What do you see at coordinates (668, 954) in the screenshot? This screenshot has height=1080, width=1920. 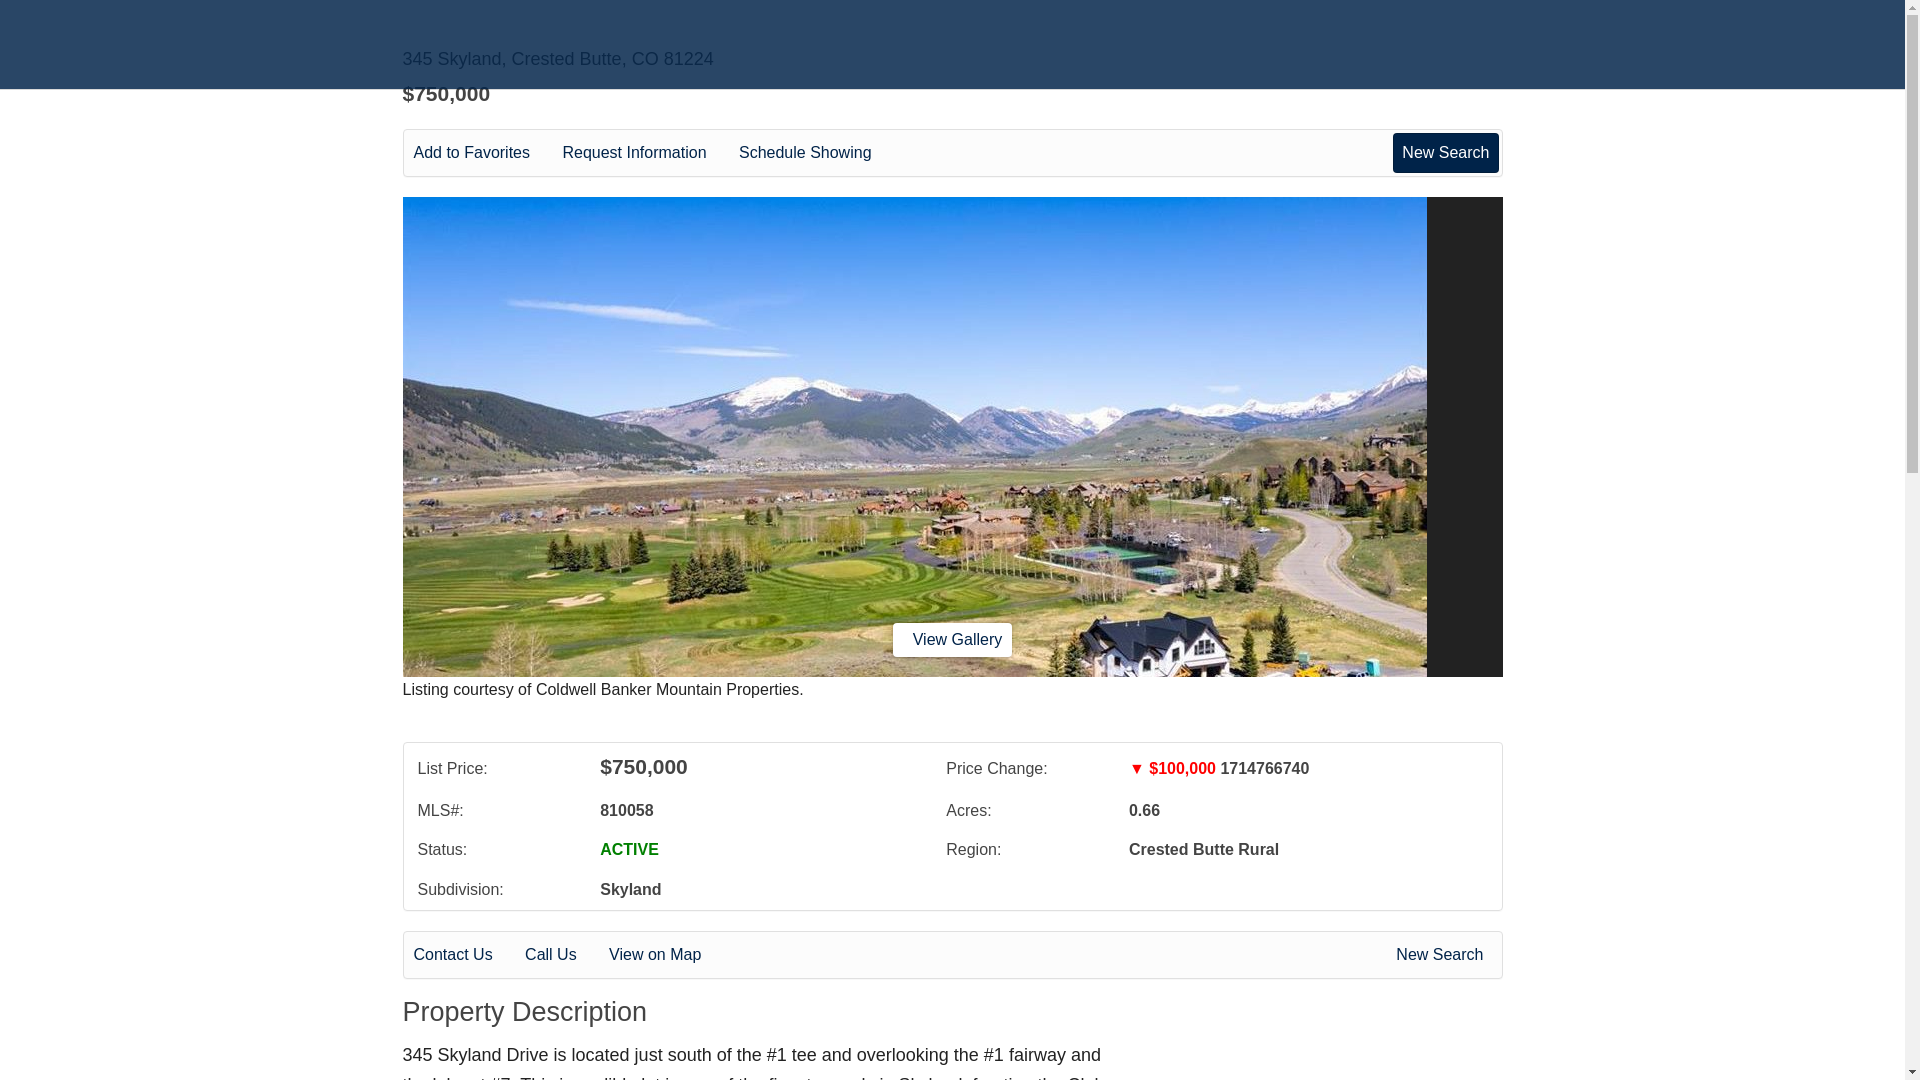 I see `View on Map` at bounding box center [668, 954].